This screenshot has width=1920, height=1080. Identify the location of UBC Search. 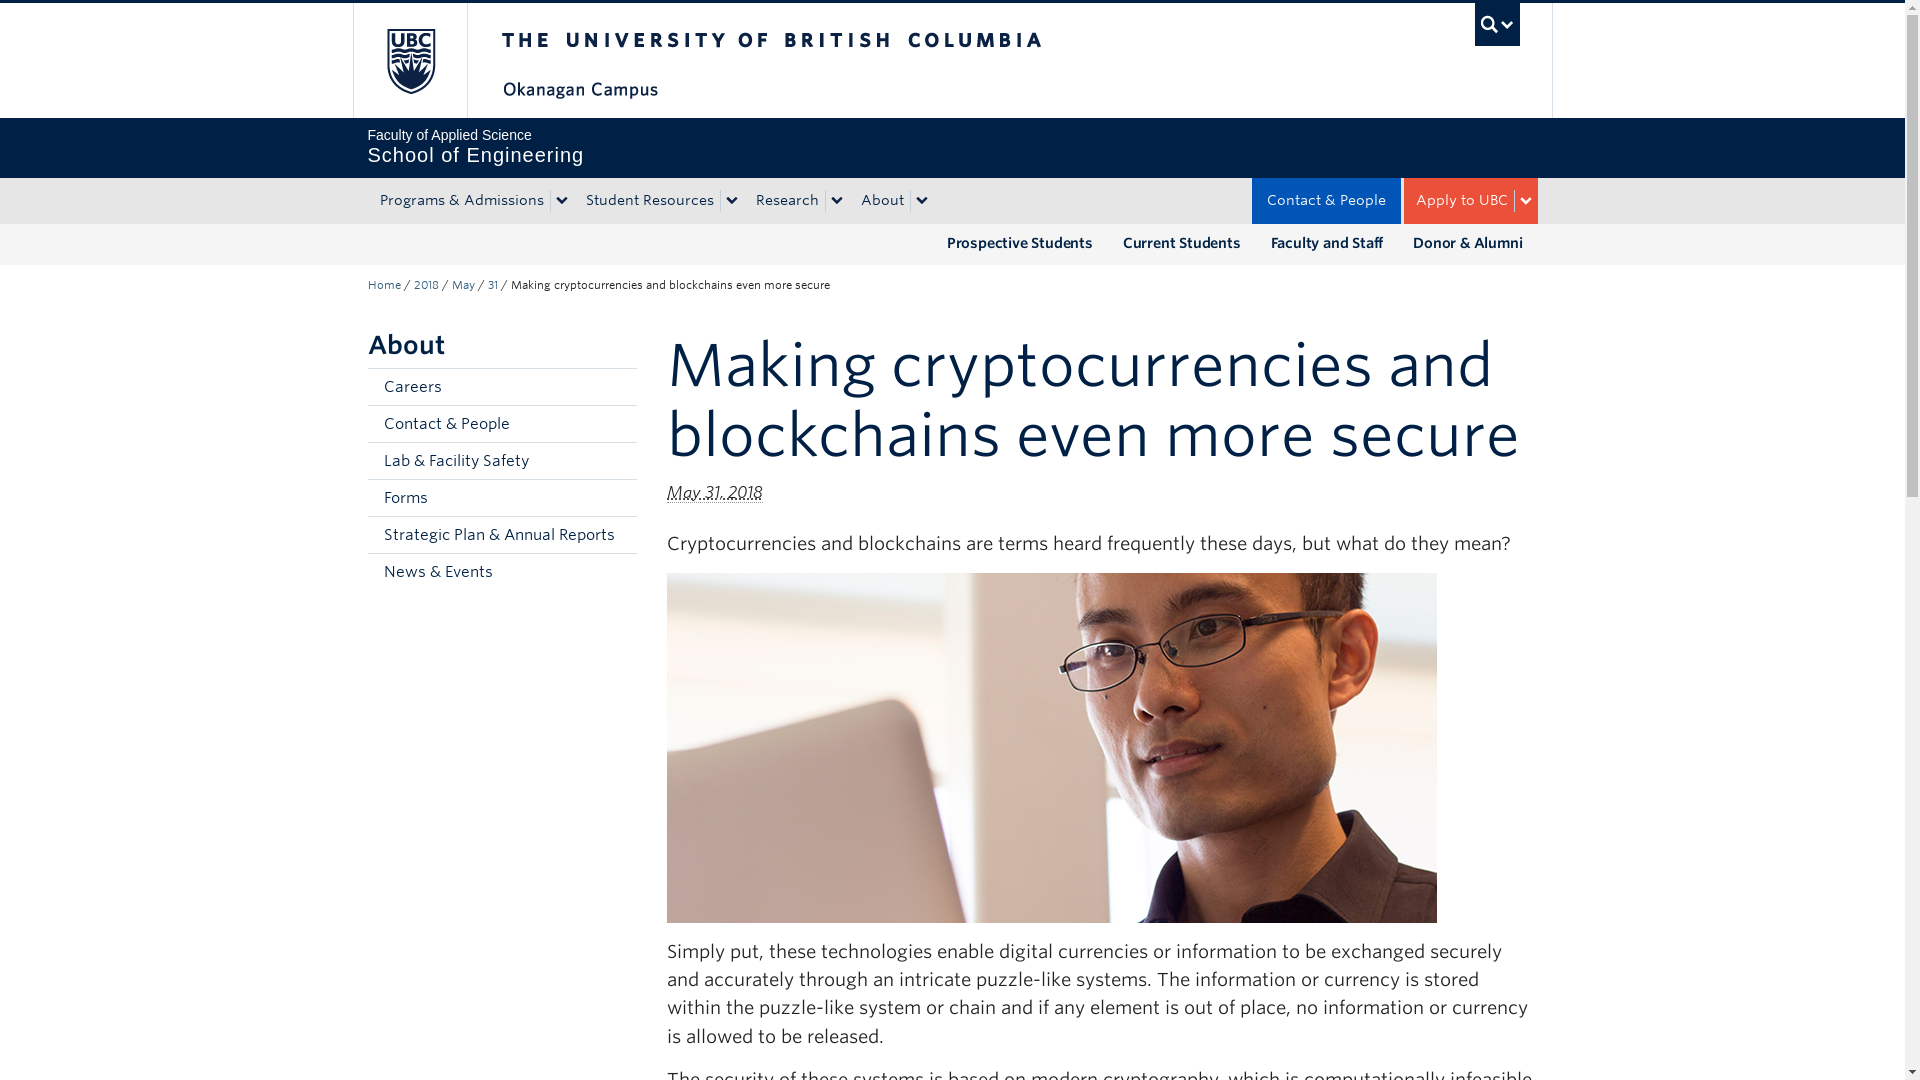
(952, 146).